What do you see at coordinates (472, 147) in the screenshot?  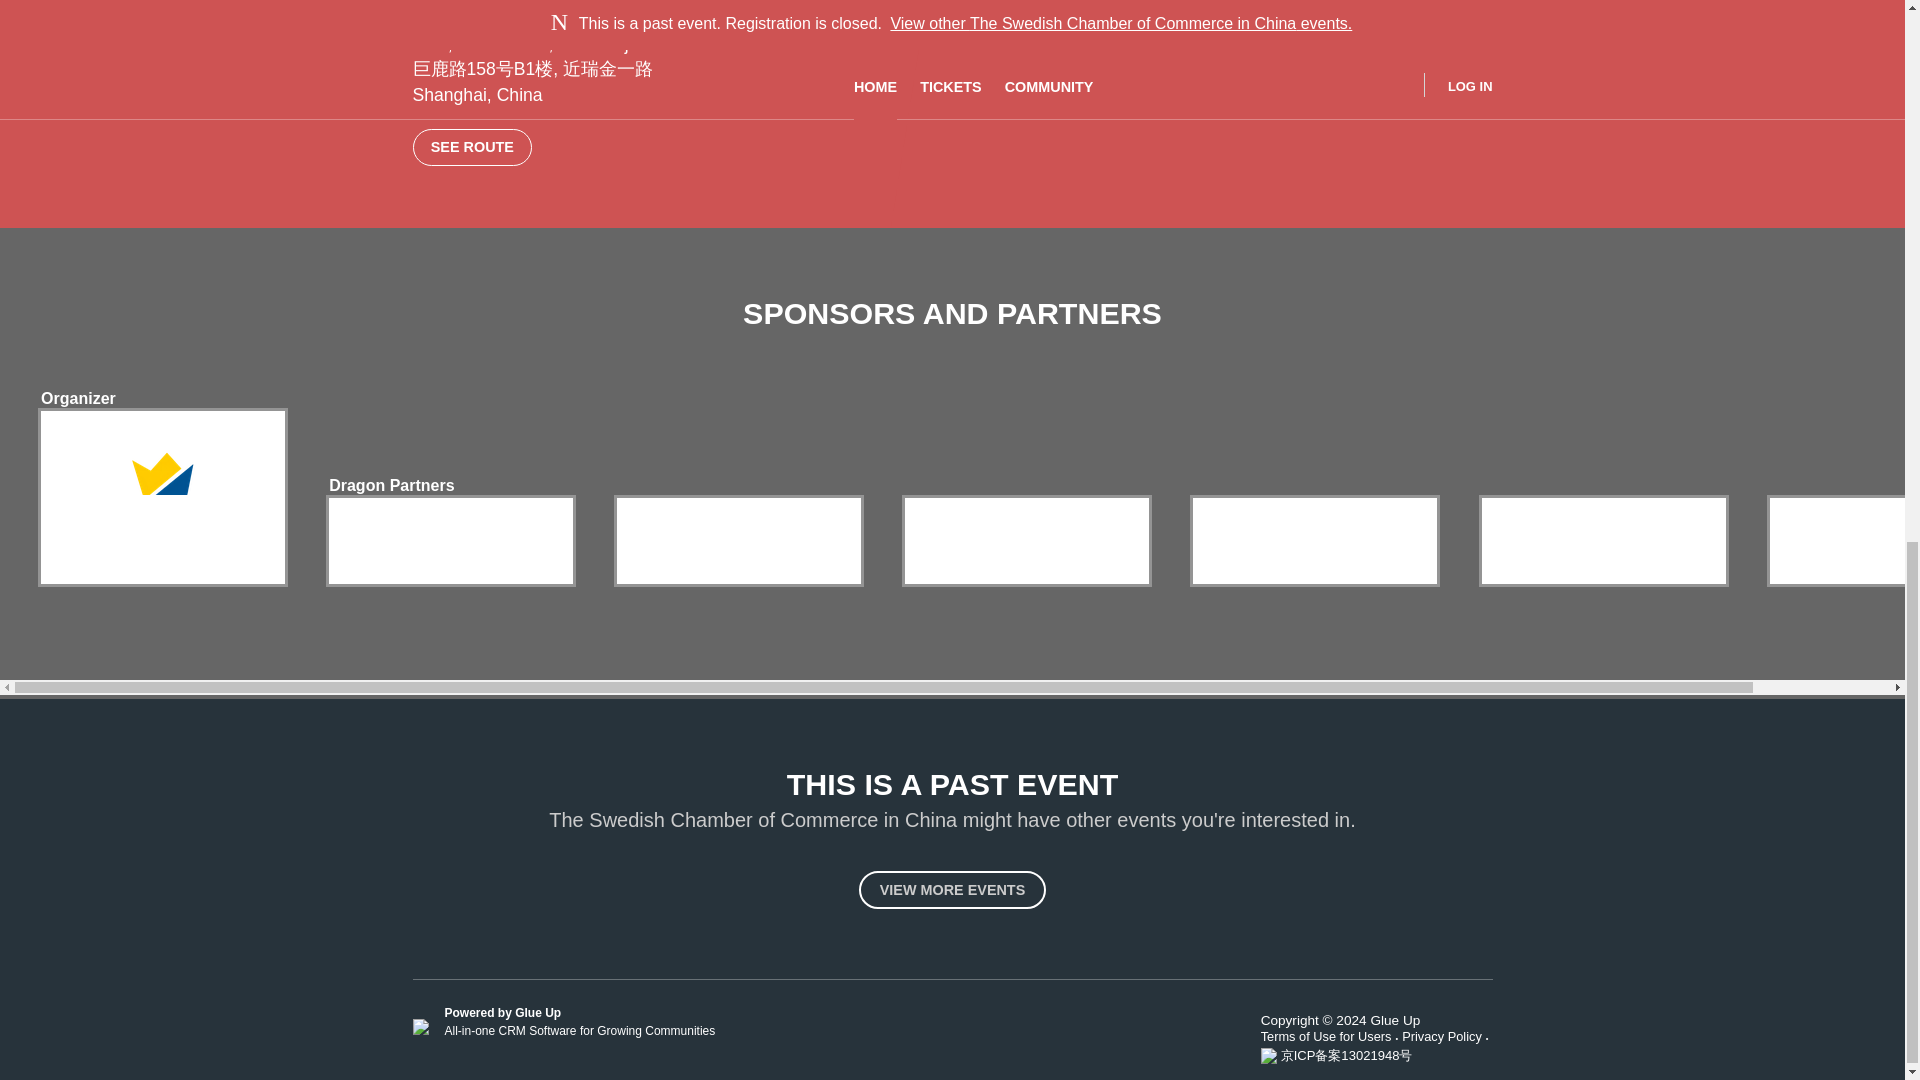 I see `SEE ROUTE` at bounding box center [472, 147].